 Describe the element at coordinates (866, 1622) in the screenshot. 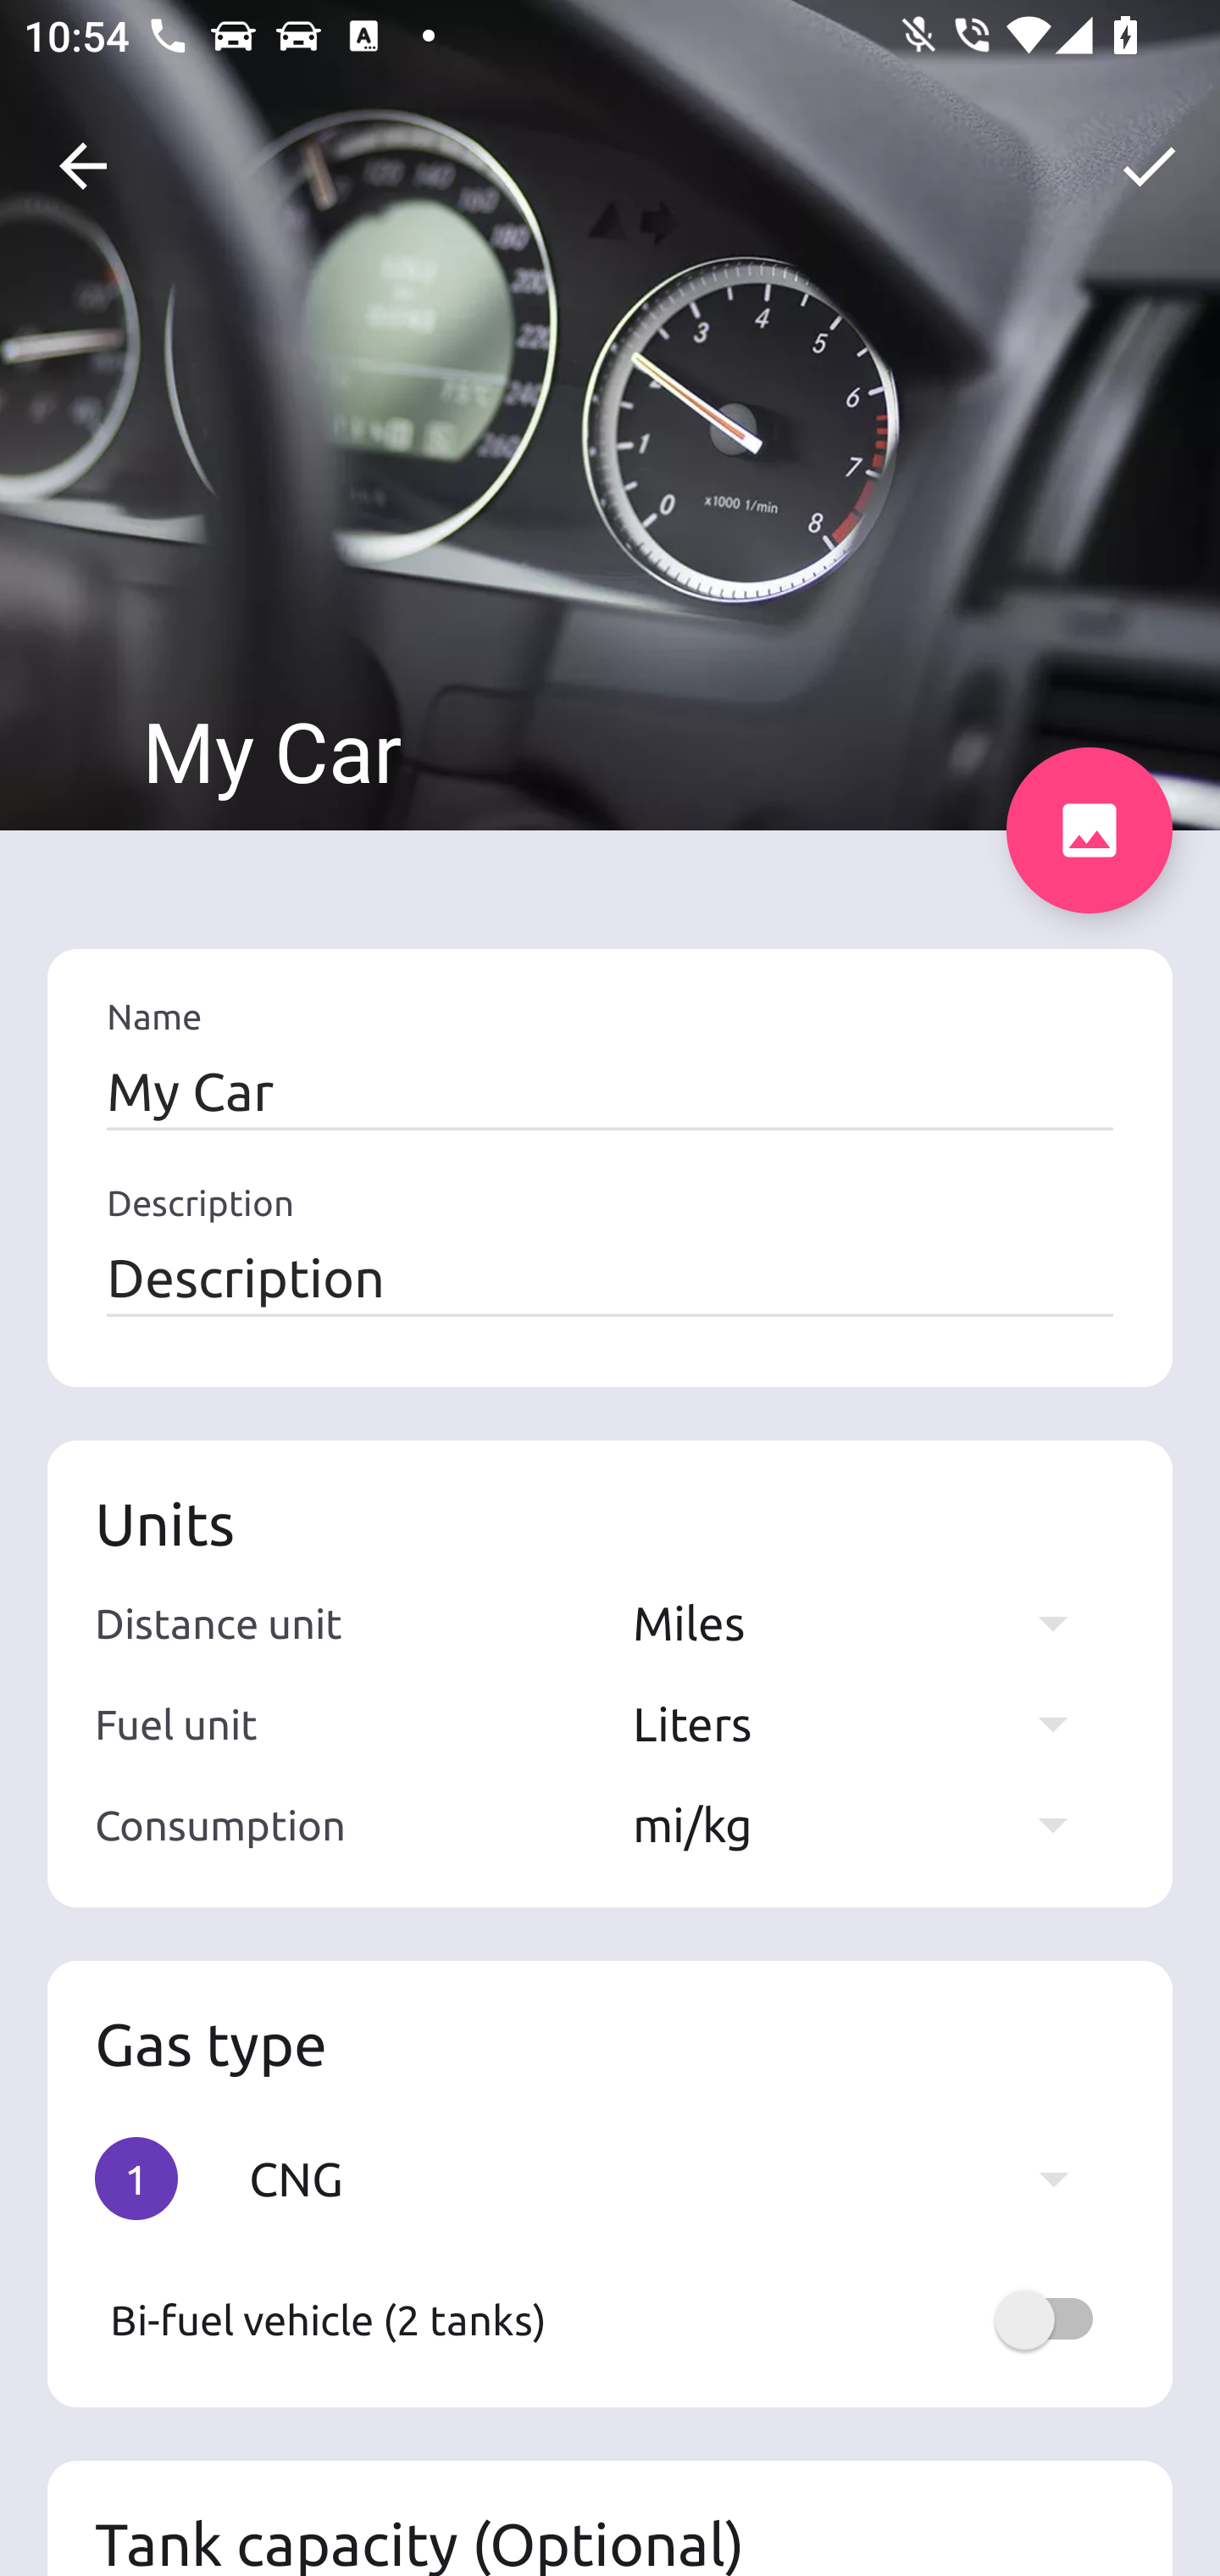

I see `Miles` at that location.